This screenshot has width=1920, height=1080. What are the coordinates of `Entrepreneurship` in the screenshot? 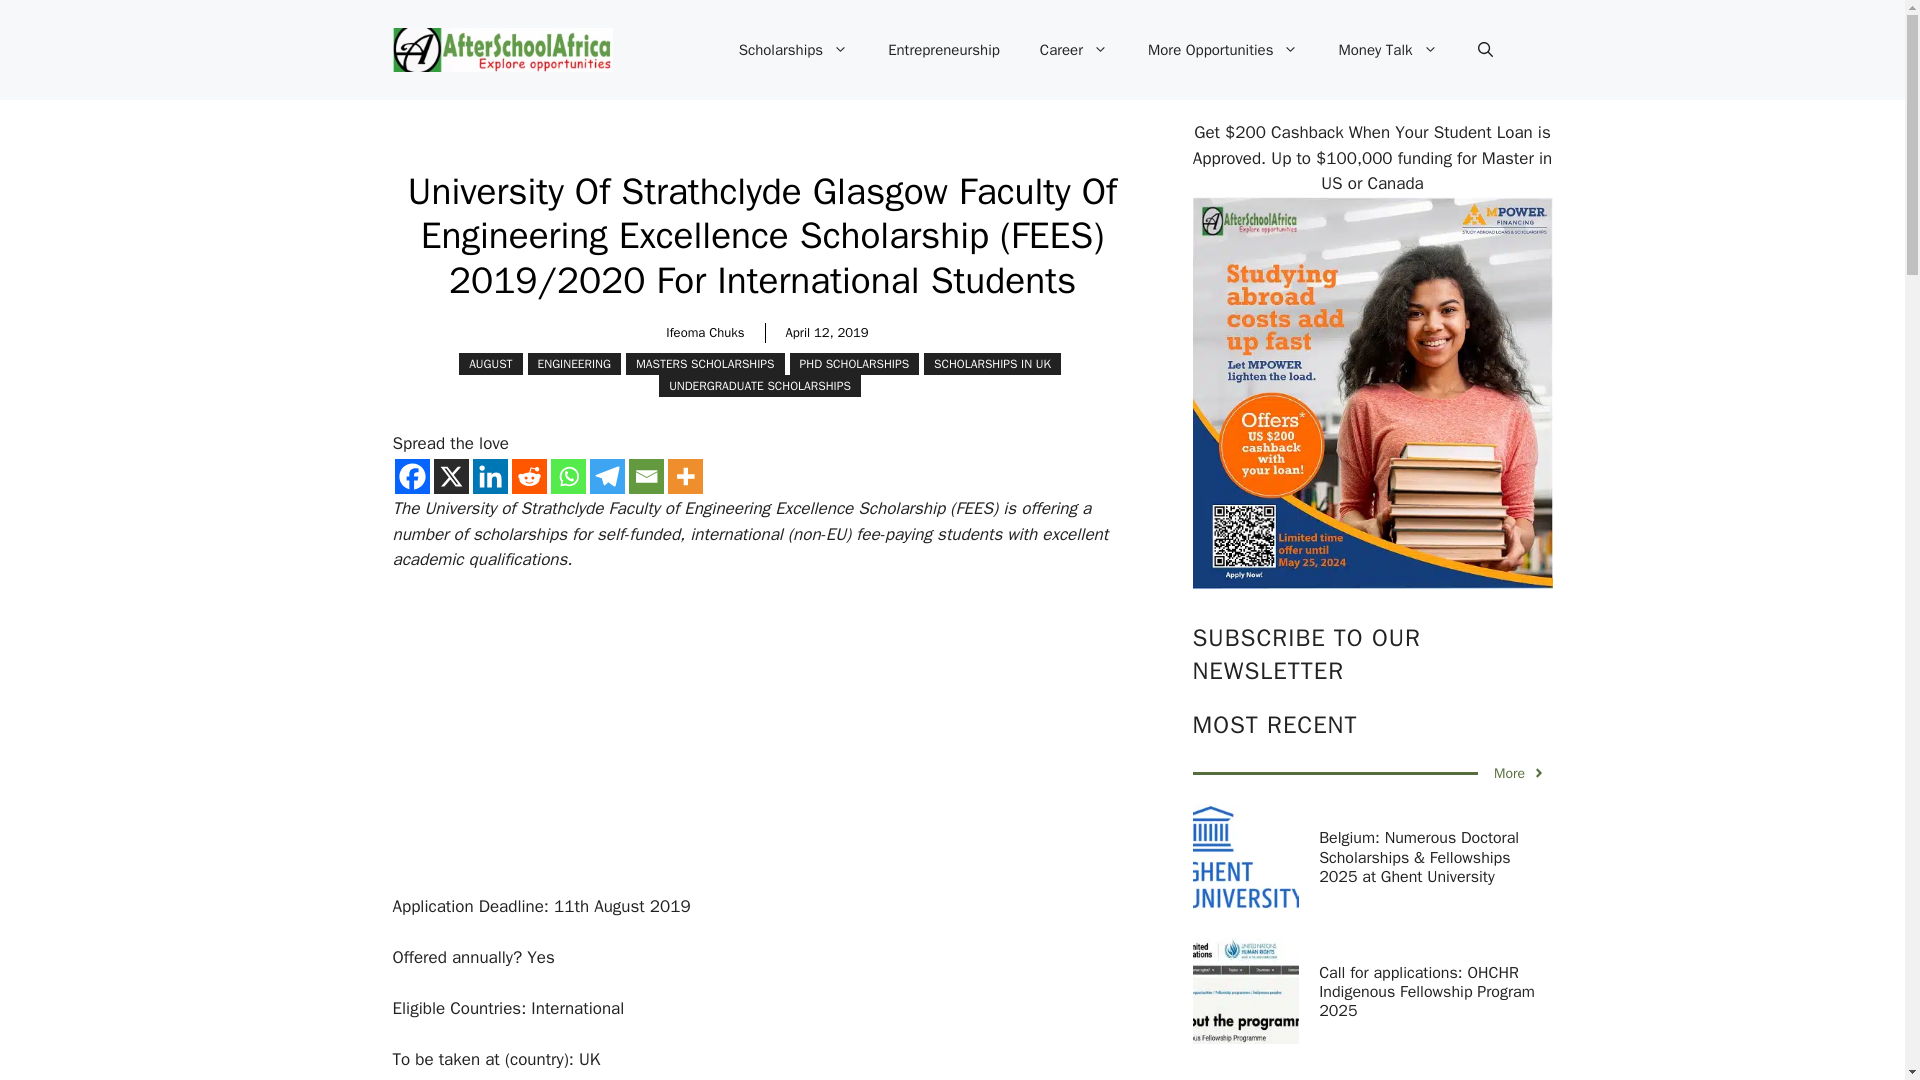 It's located at (943, 50).